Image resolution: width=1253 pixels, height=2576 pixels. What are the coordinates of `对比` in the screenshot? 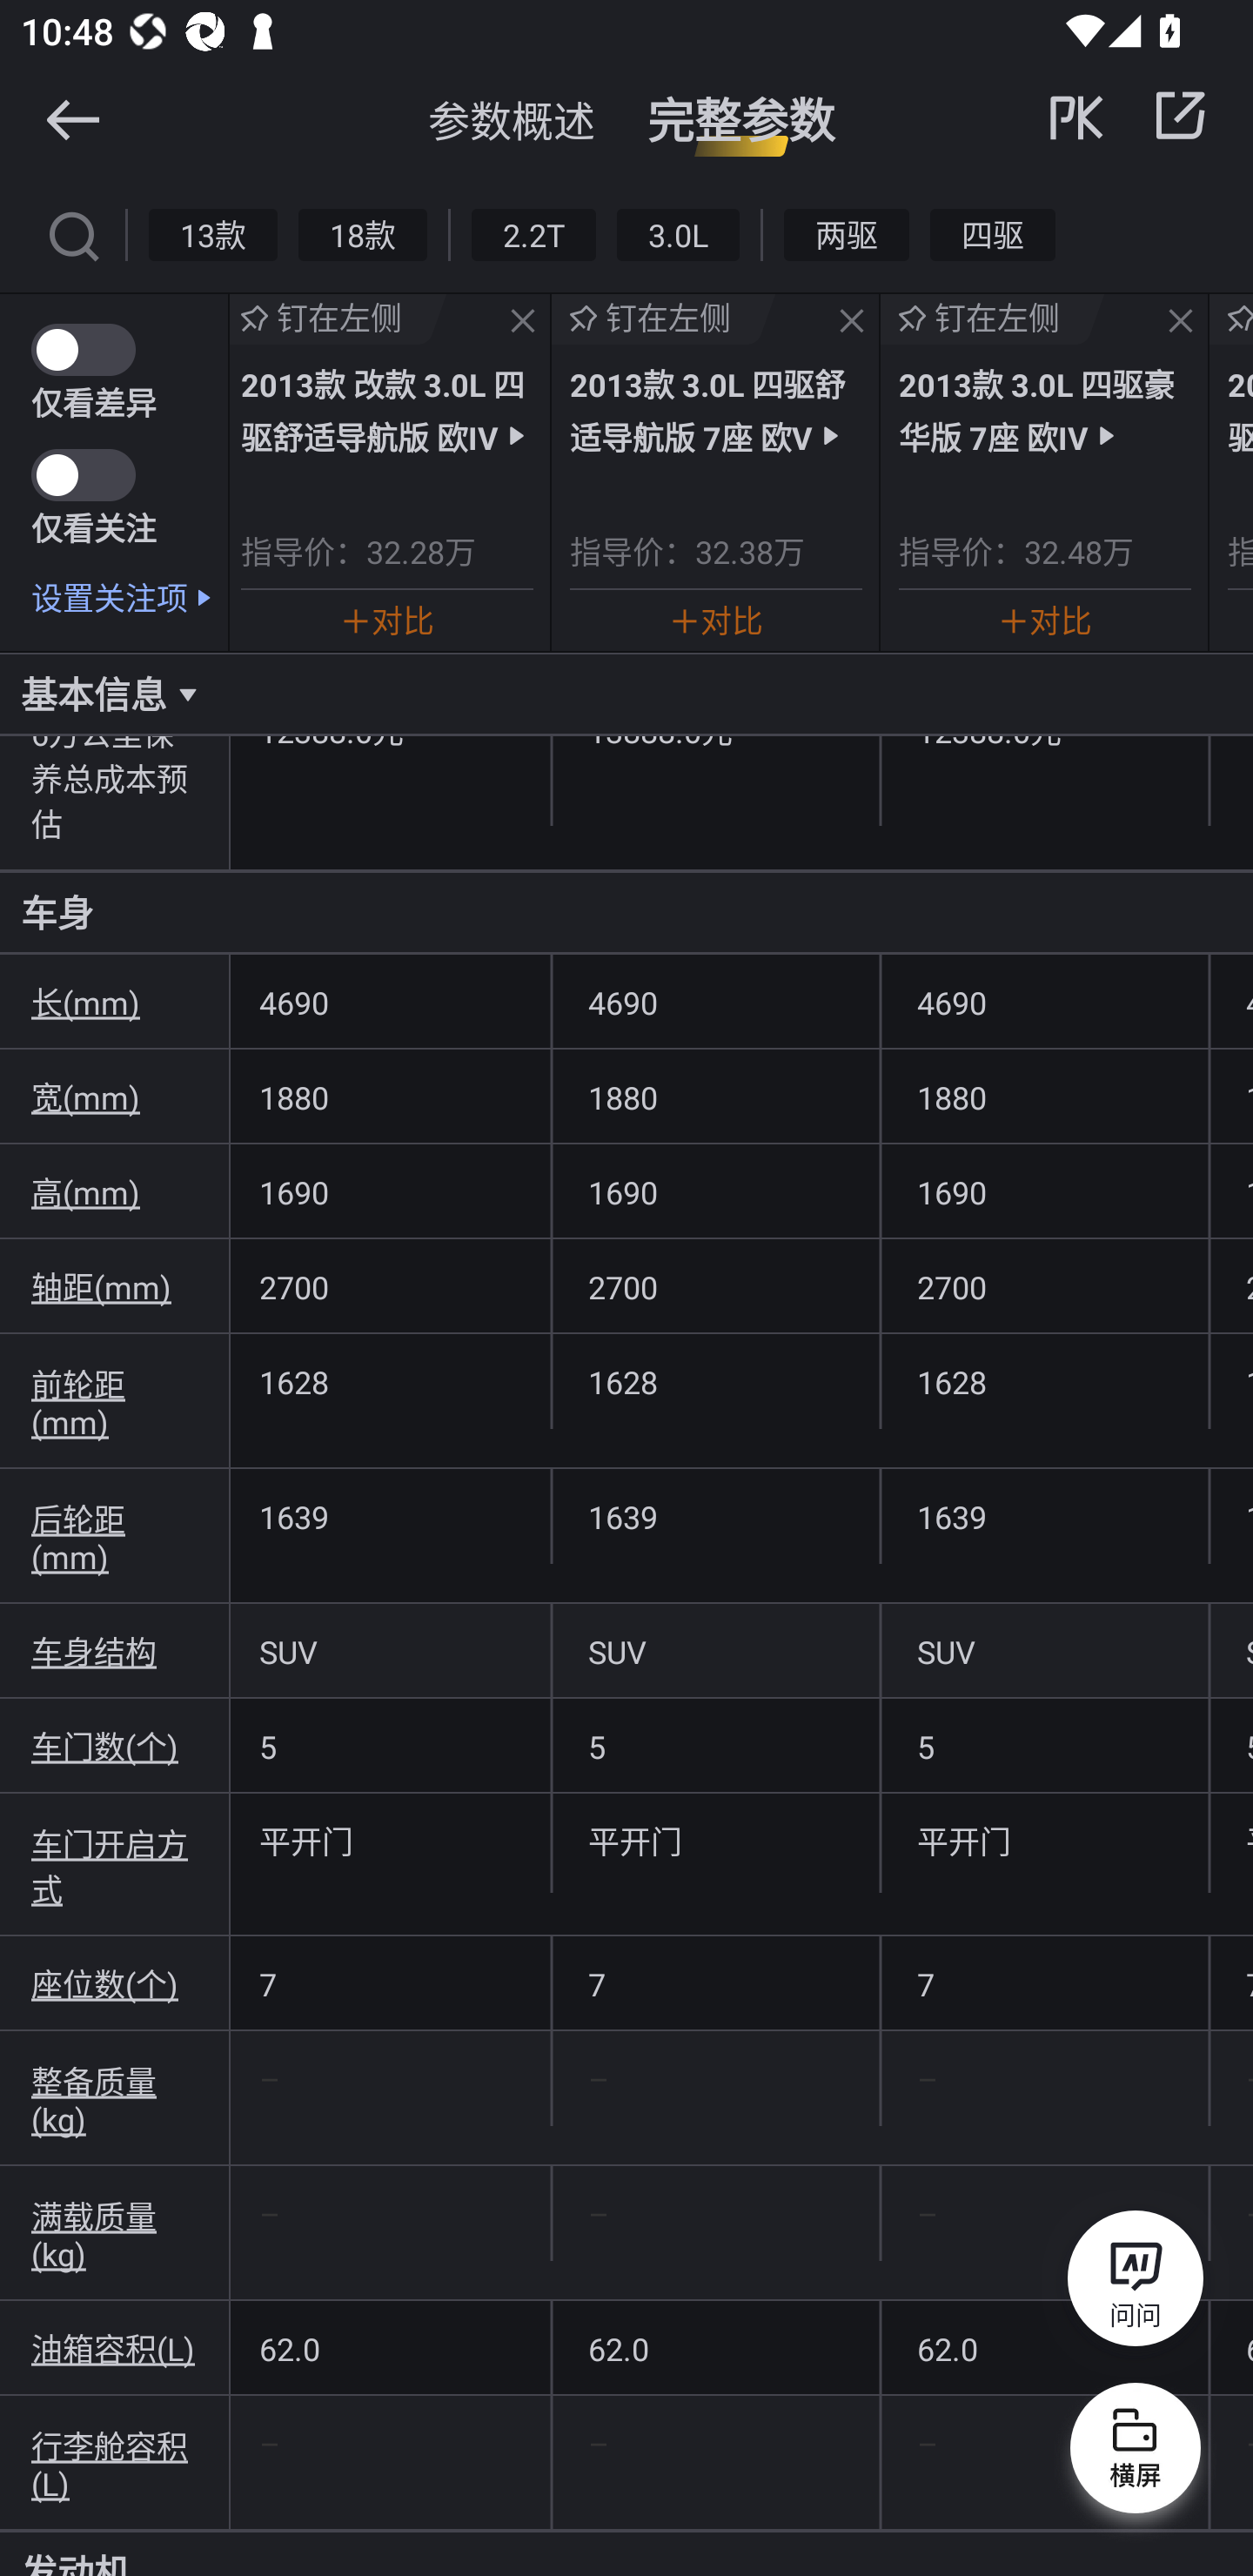 It's located at (1045, 620).